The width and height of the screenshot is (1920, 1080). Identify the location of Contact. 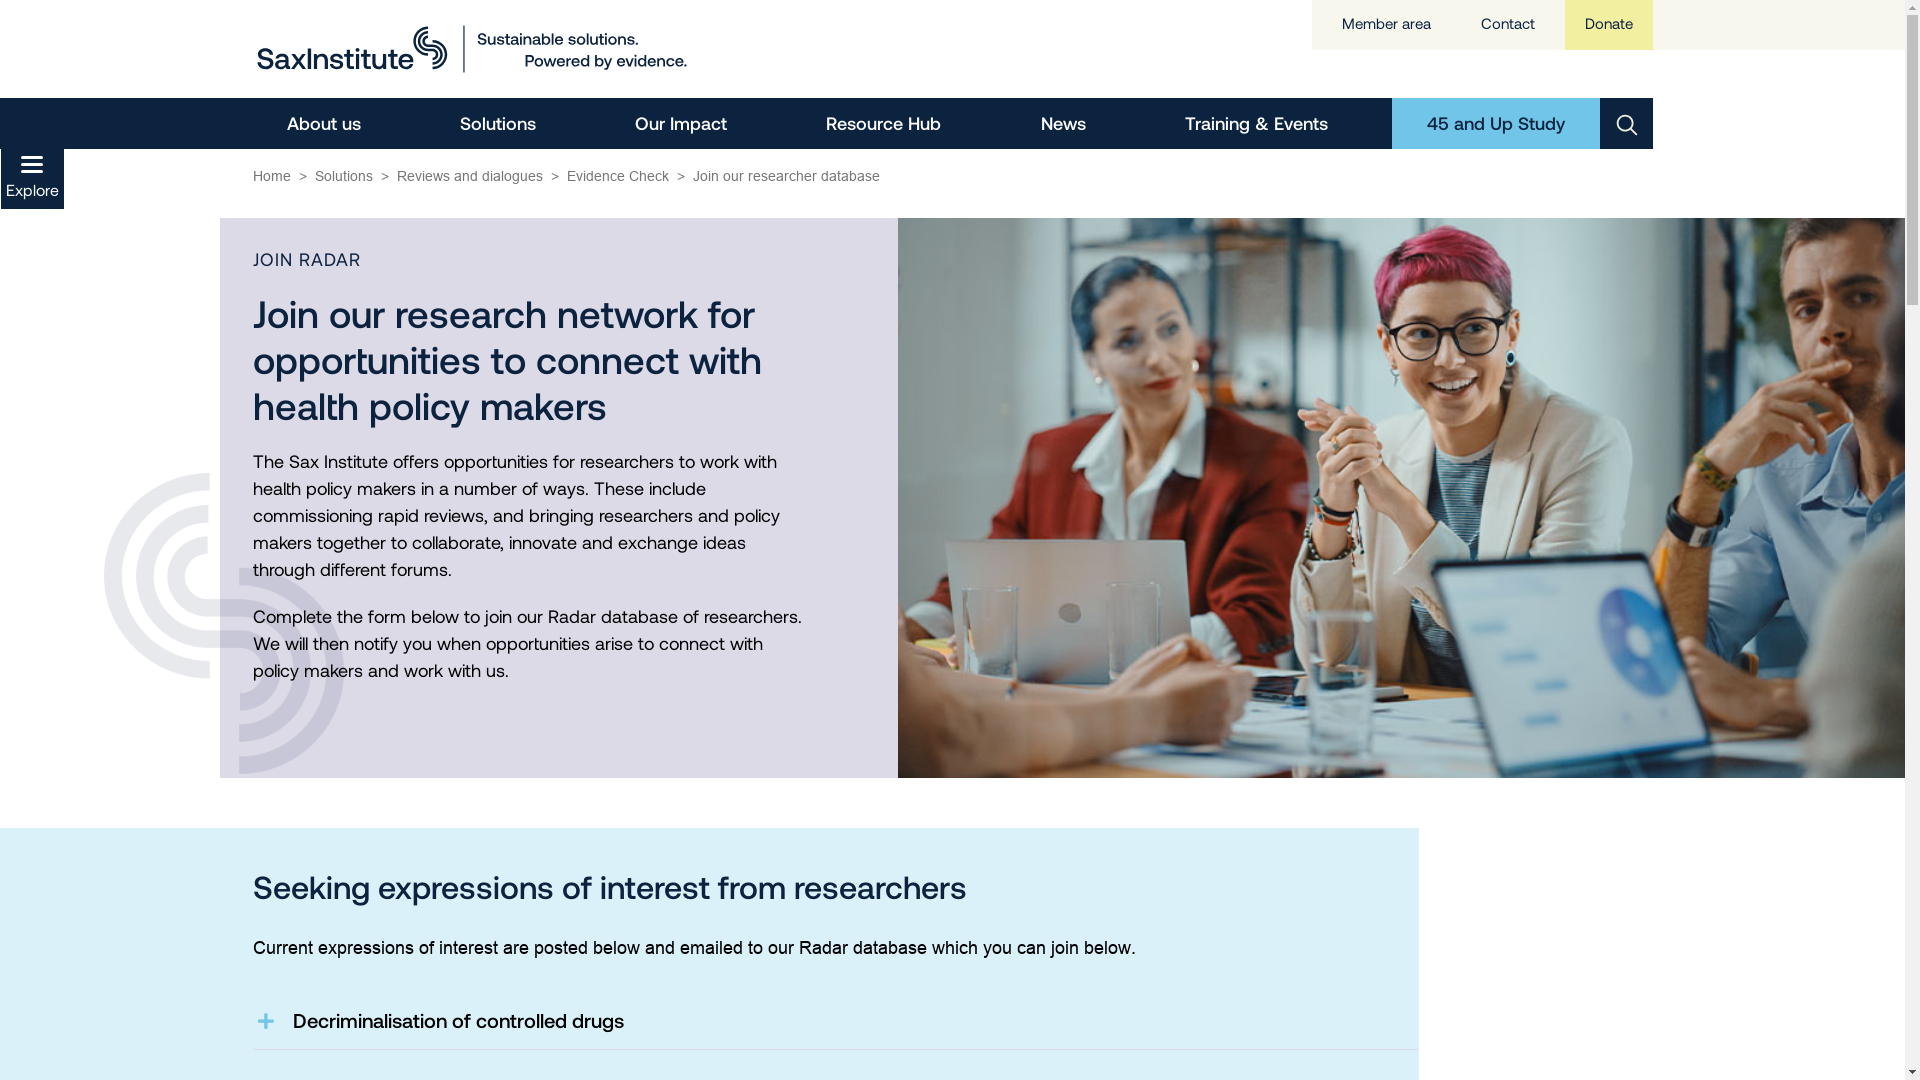
(1507, 24).